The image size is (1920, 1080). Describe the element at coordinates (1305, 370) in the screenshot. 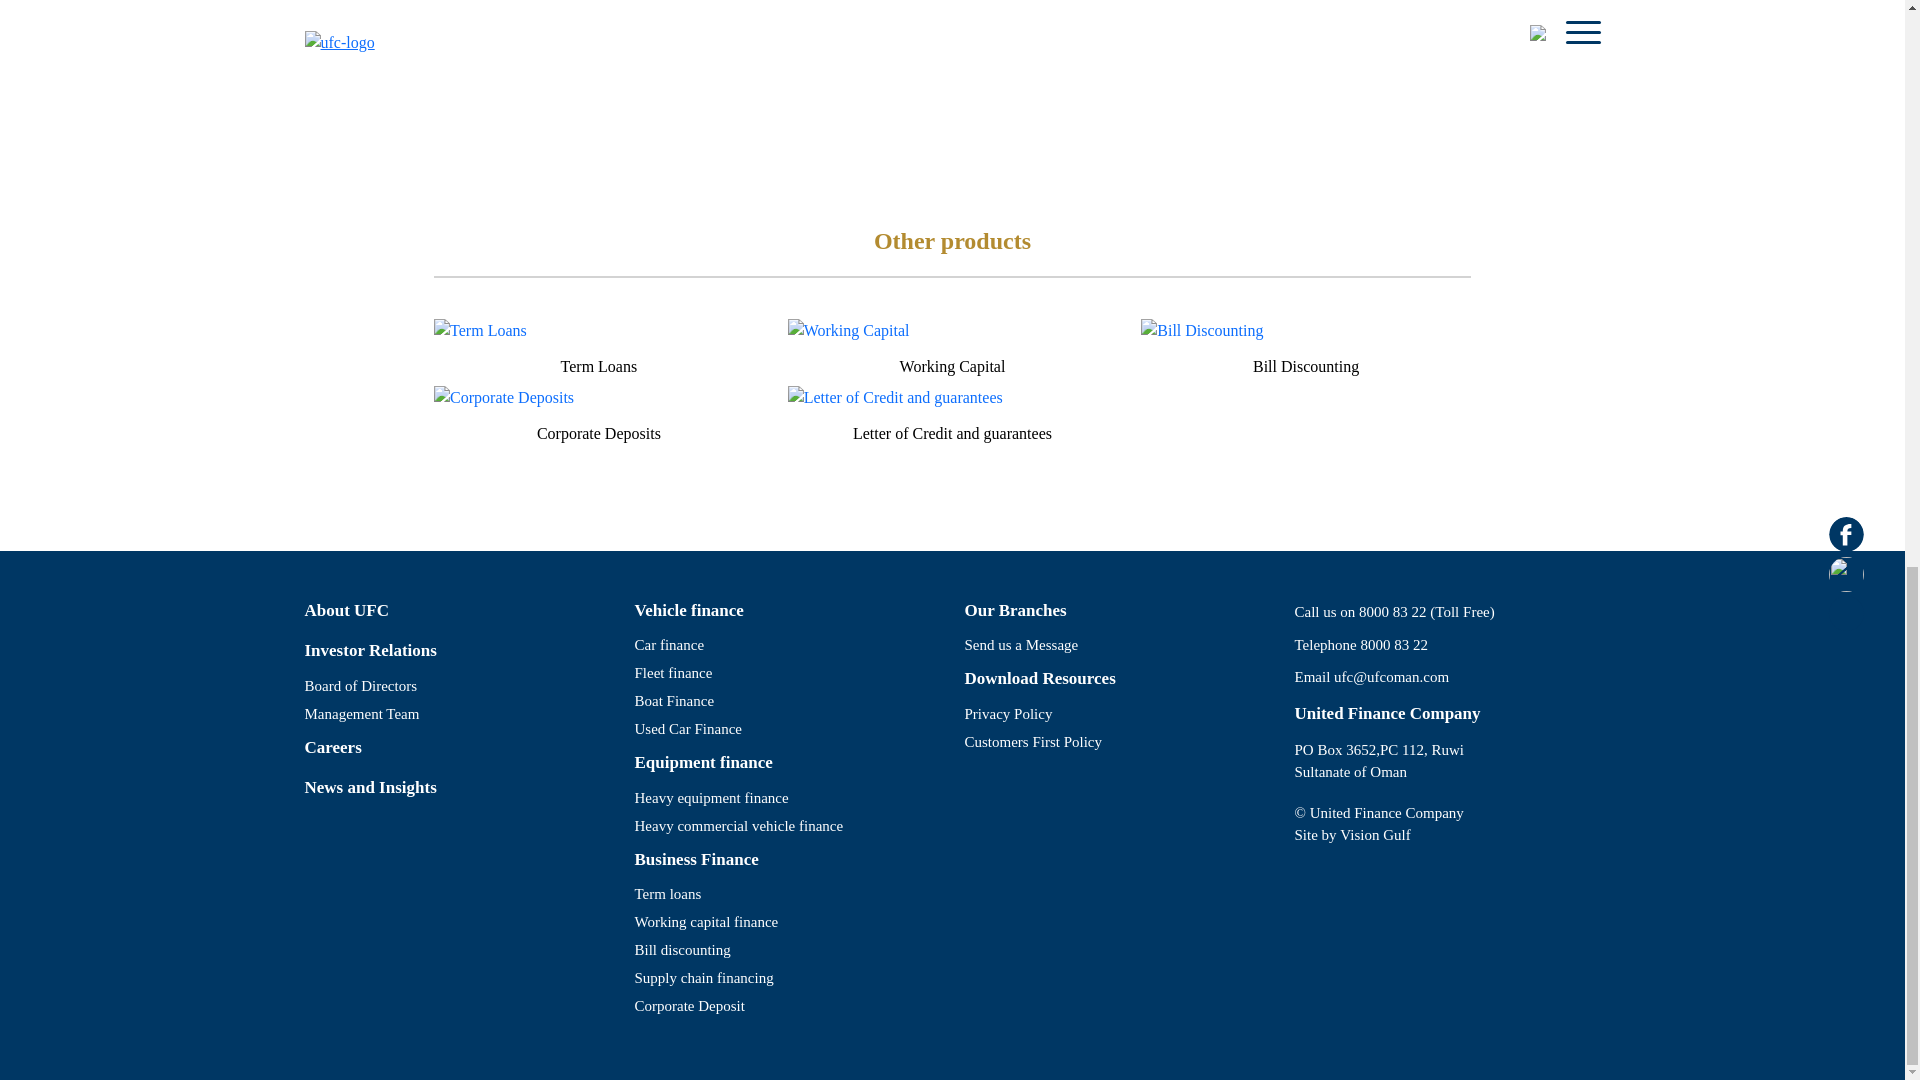

I see `Bill Discounting` at that location.